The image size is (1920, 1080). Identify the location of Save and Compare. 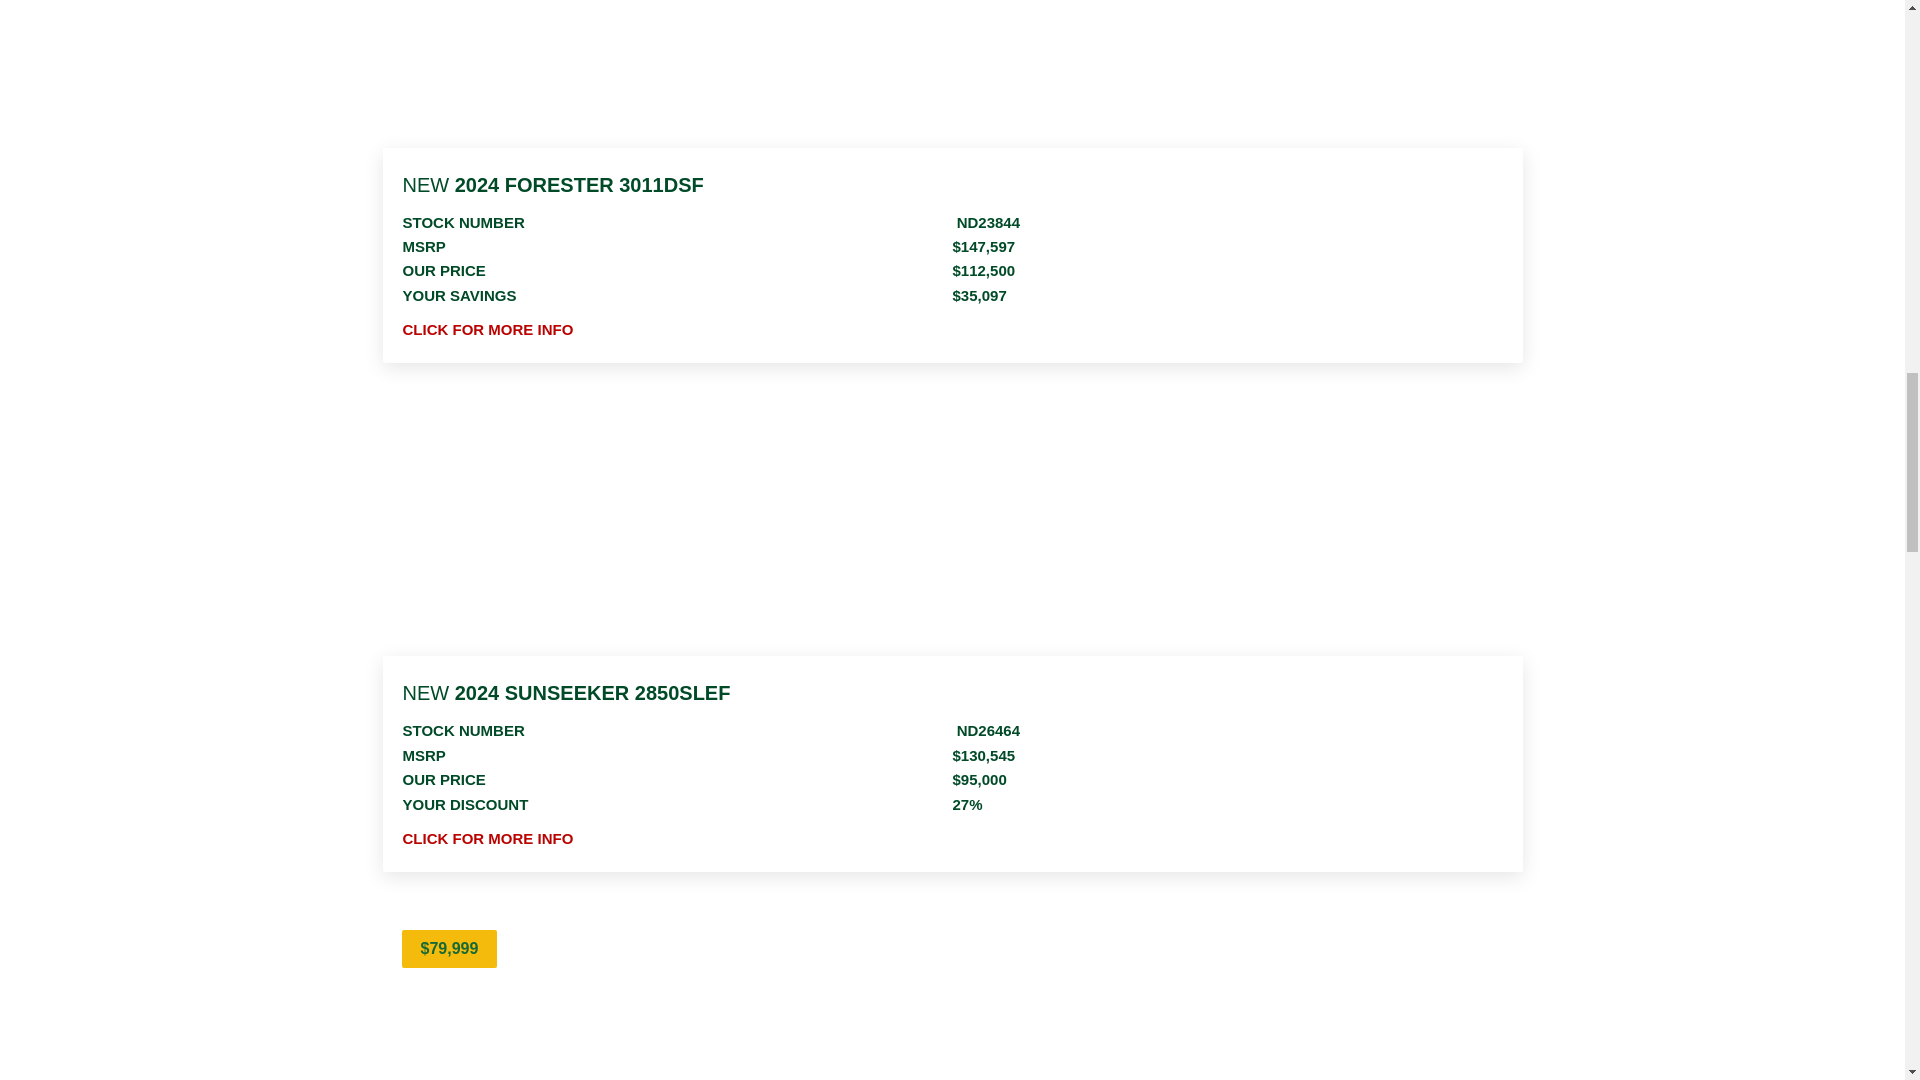
(1506, 440).